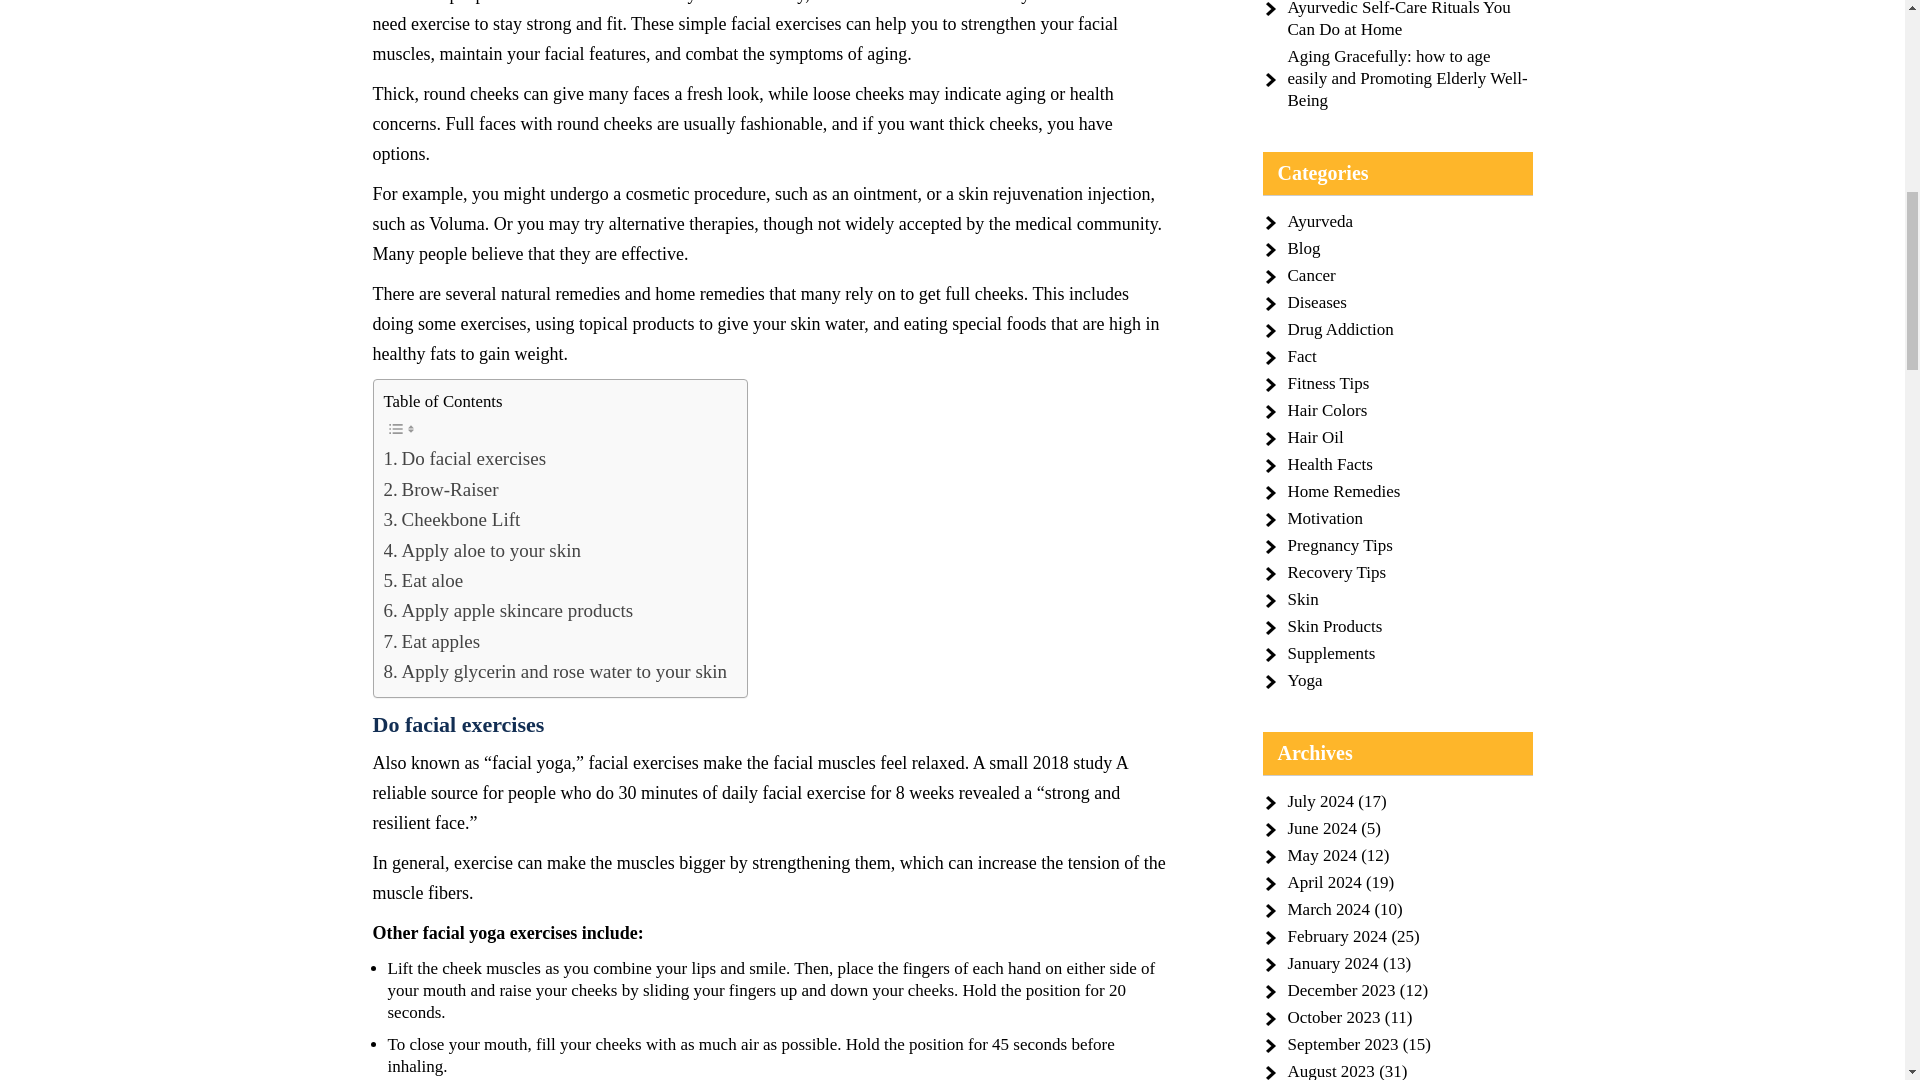  I want to click on Eat apples, so click(432, 642).